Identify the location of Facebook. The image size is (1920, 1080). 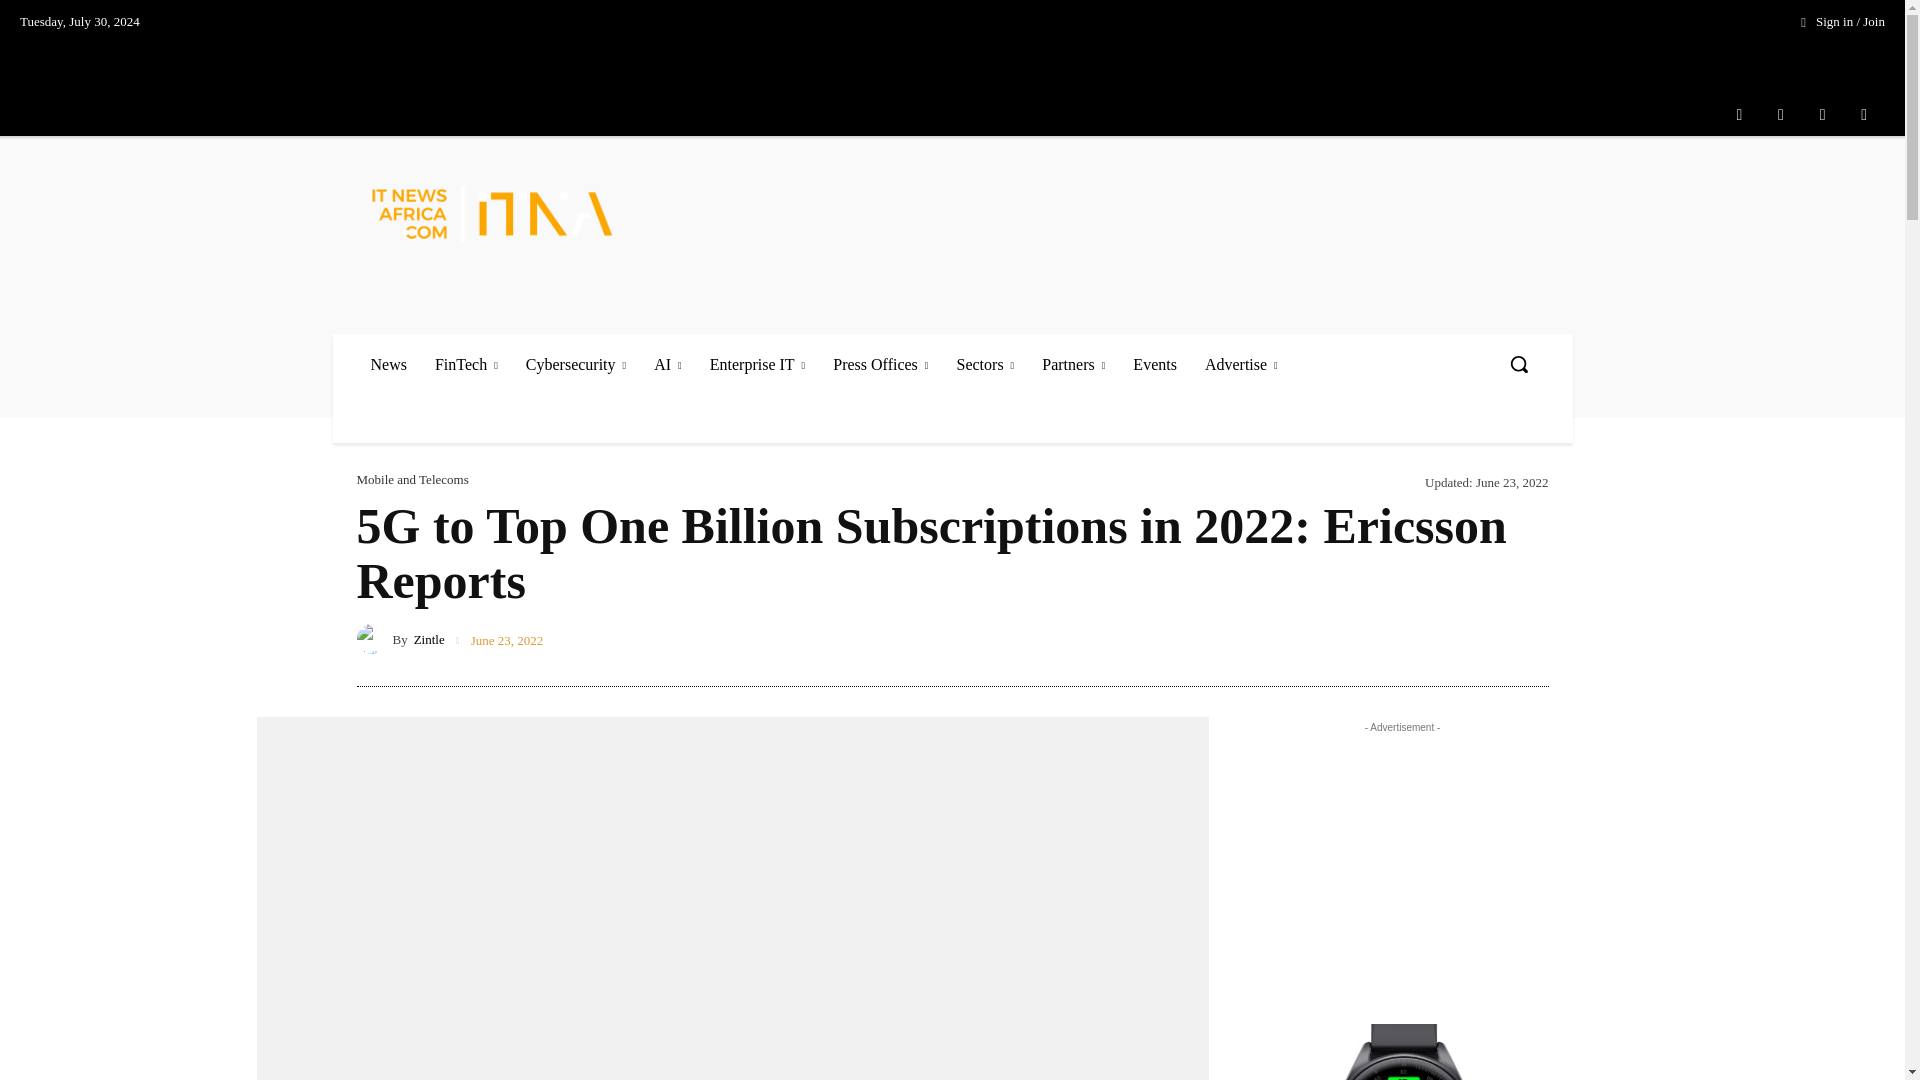
(1739, 114).